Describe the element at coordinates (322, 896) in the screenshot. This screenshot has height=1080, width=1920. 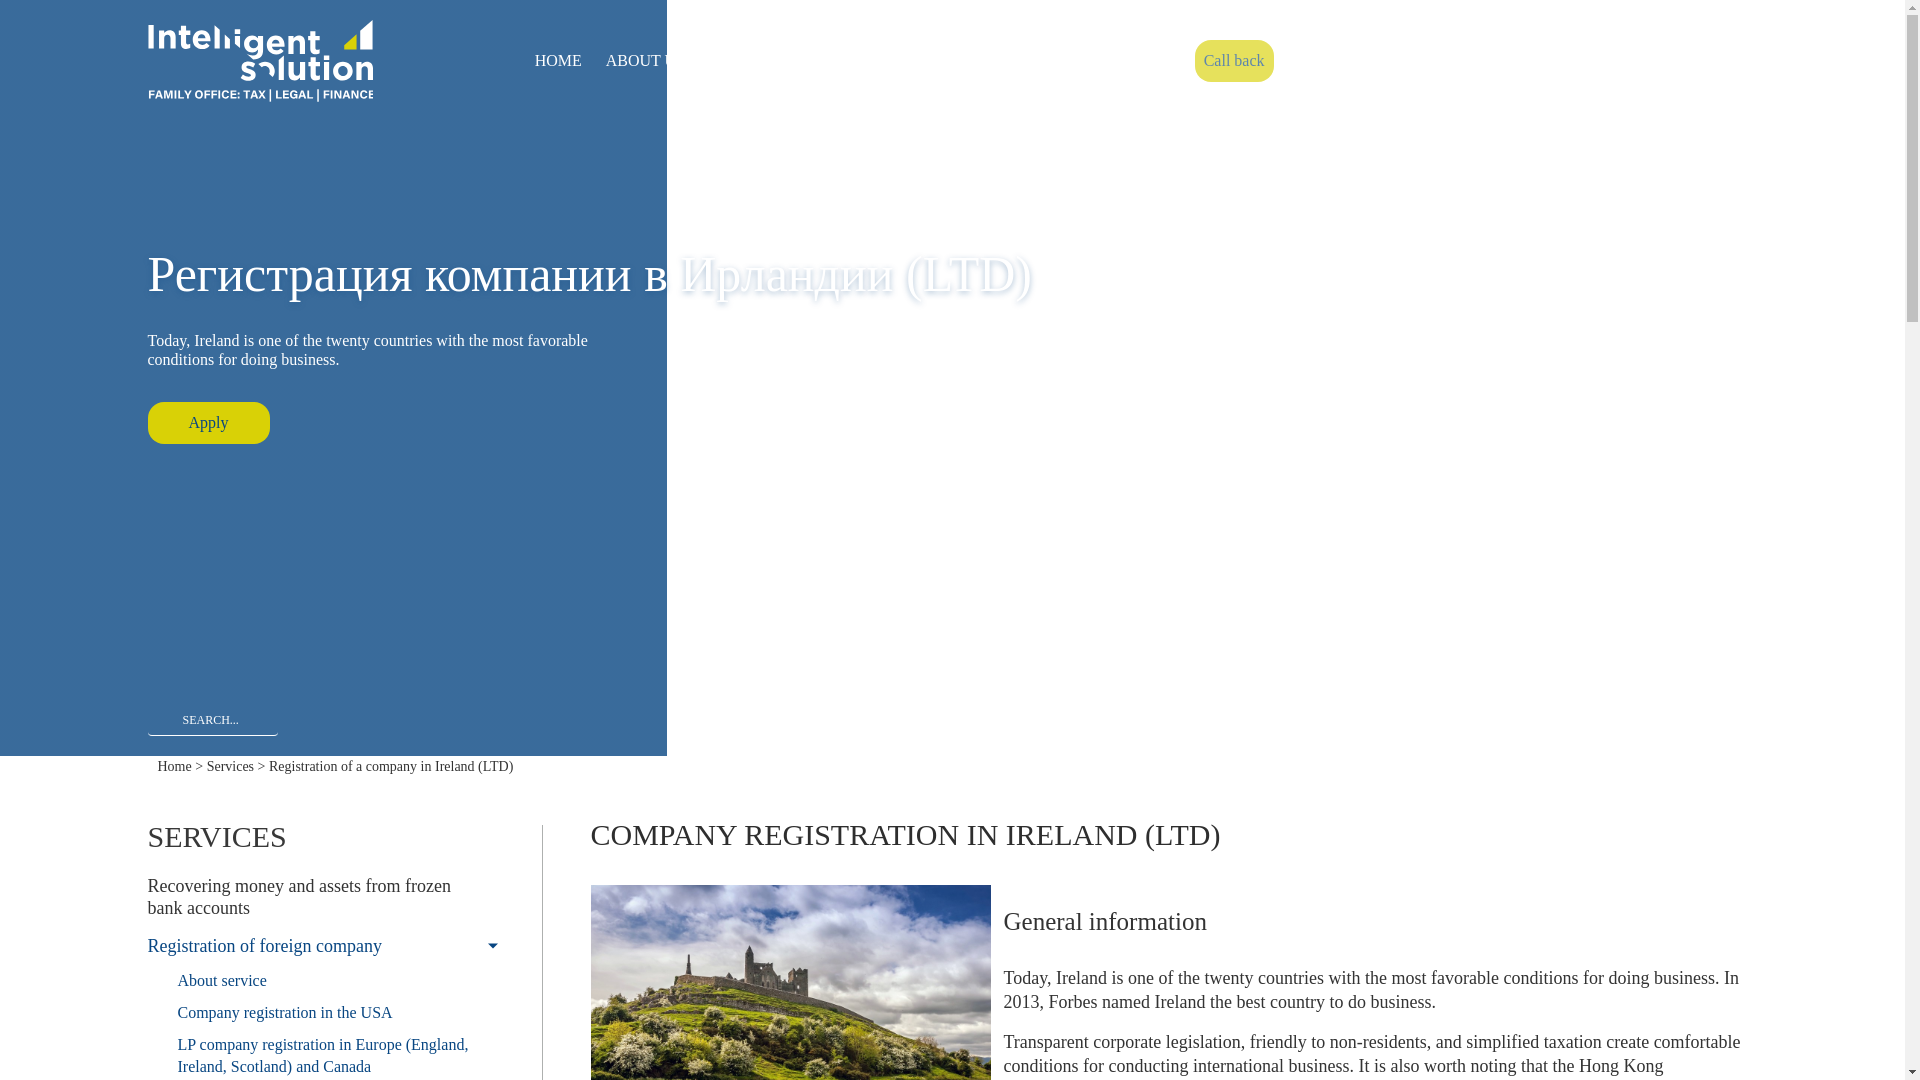
I see `Recovering money and assets from frozen bank accounts` at that location.